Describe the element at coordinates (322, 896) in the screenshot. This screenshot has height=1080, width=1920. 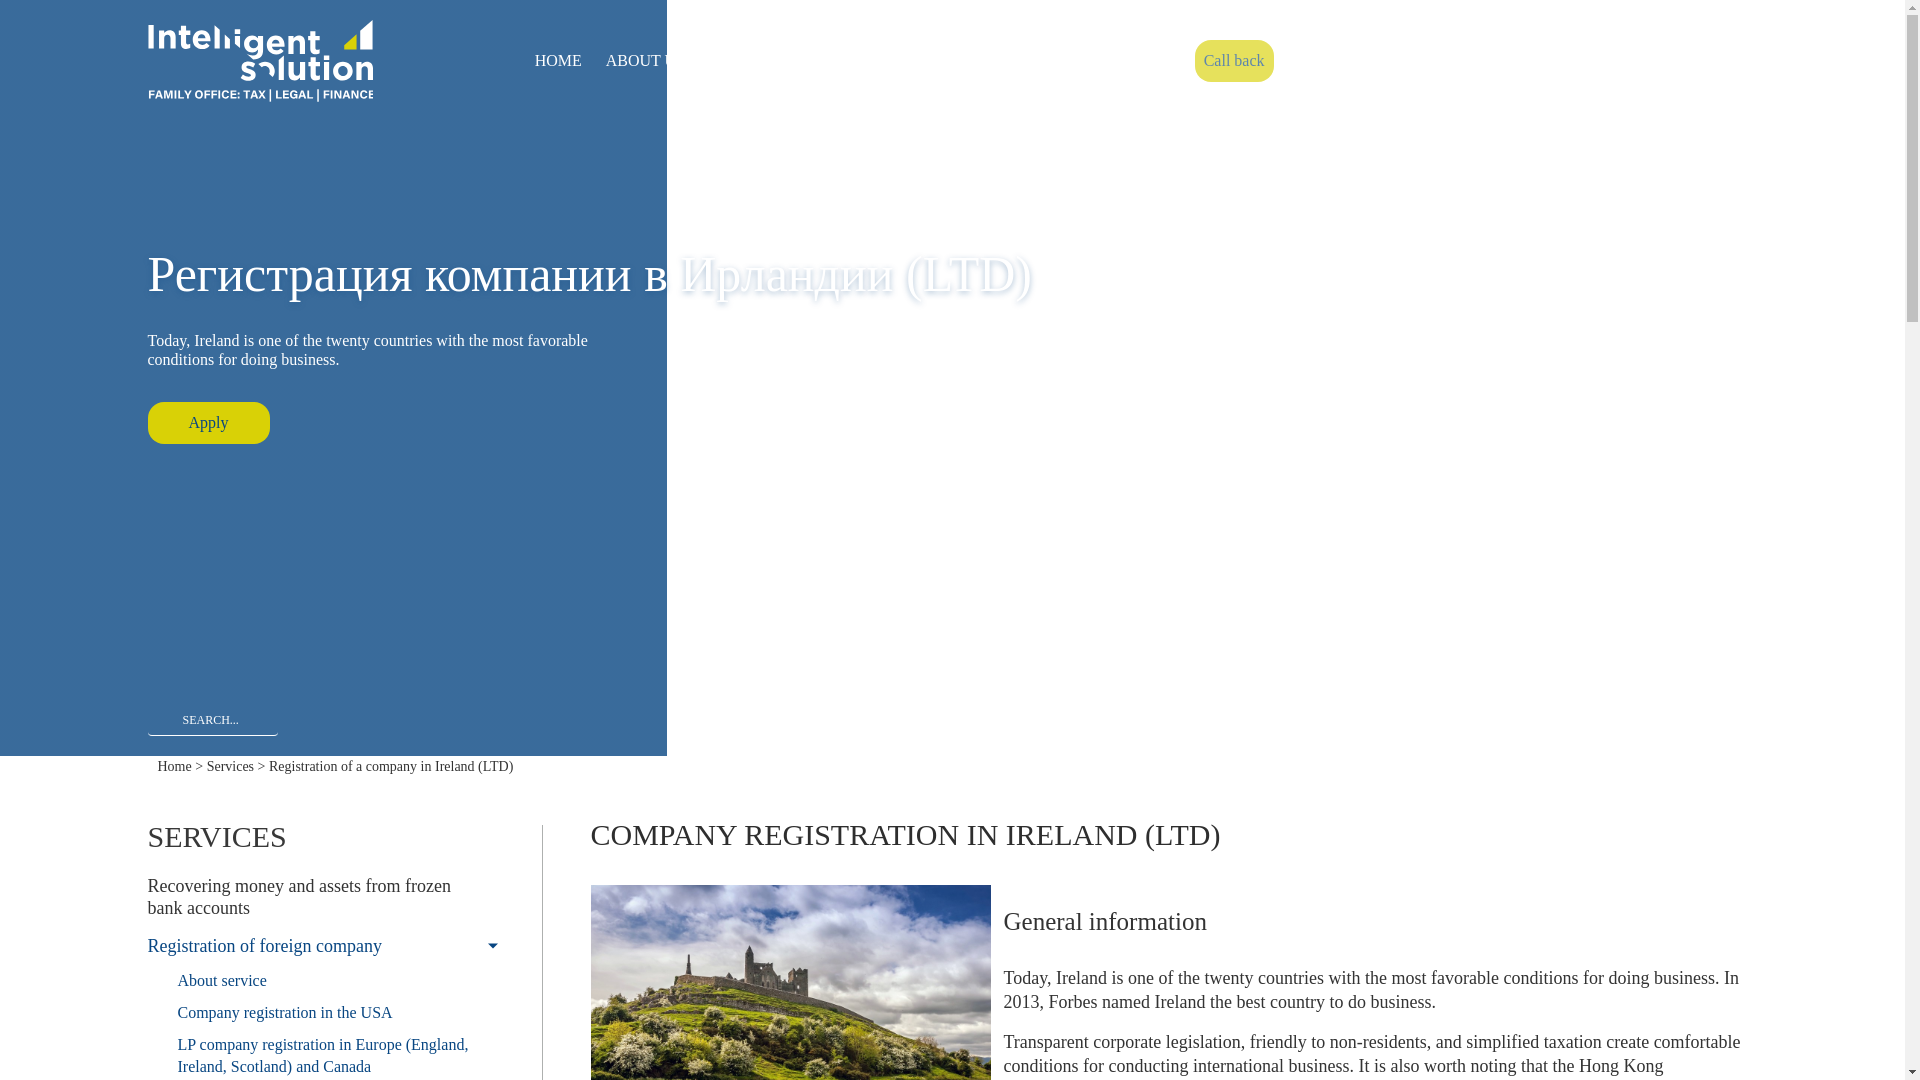
I see `Recovering money and assets from frozen bank accounts` at that location.